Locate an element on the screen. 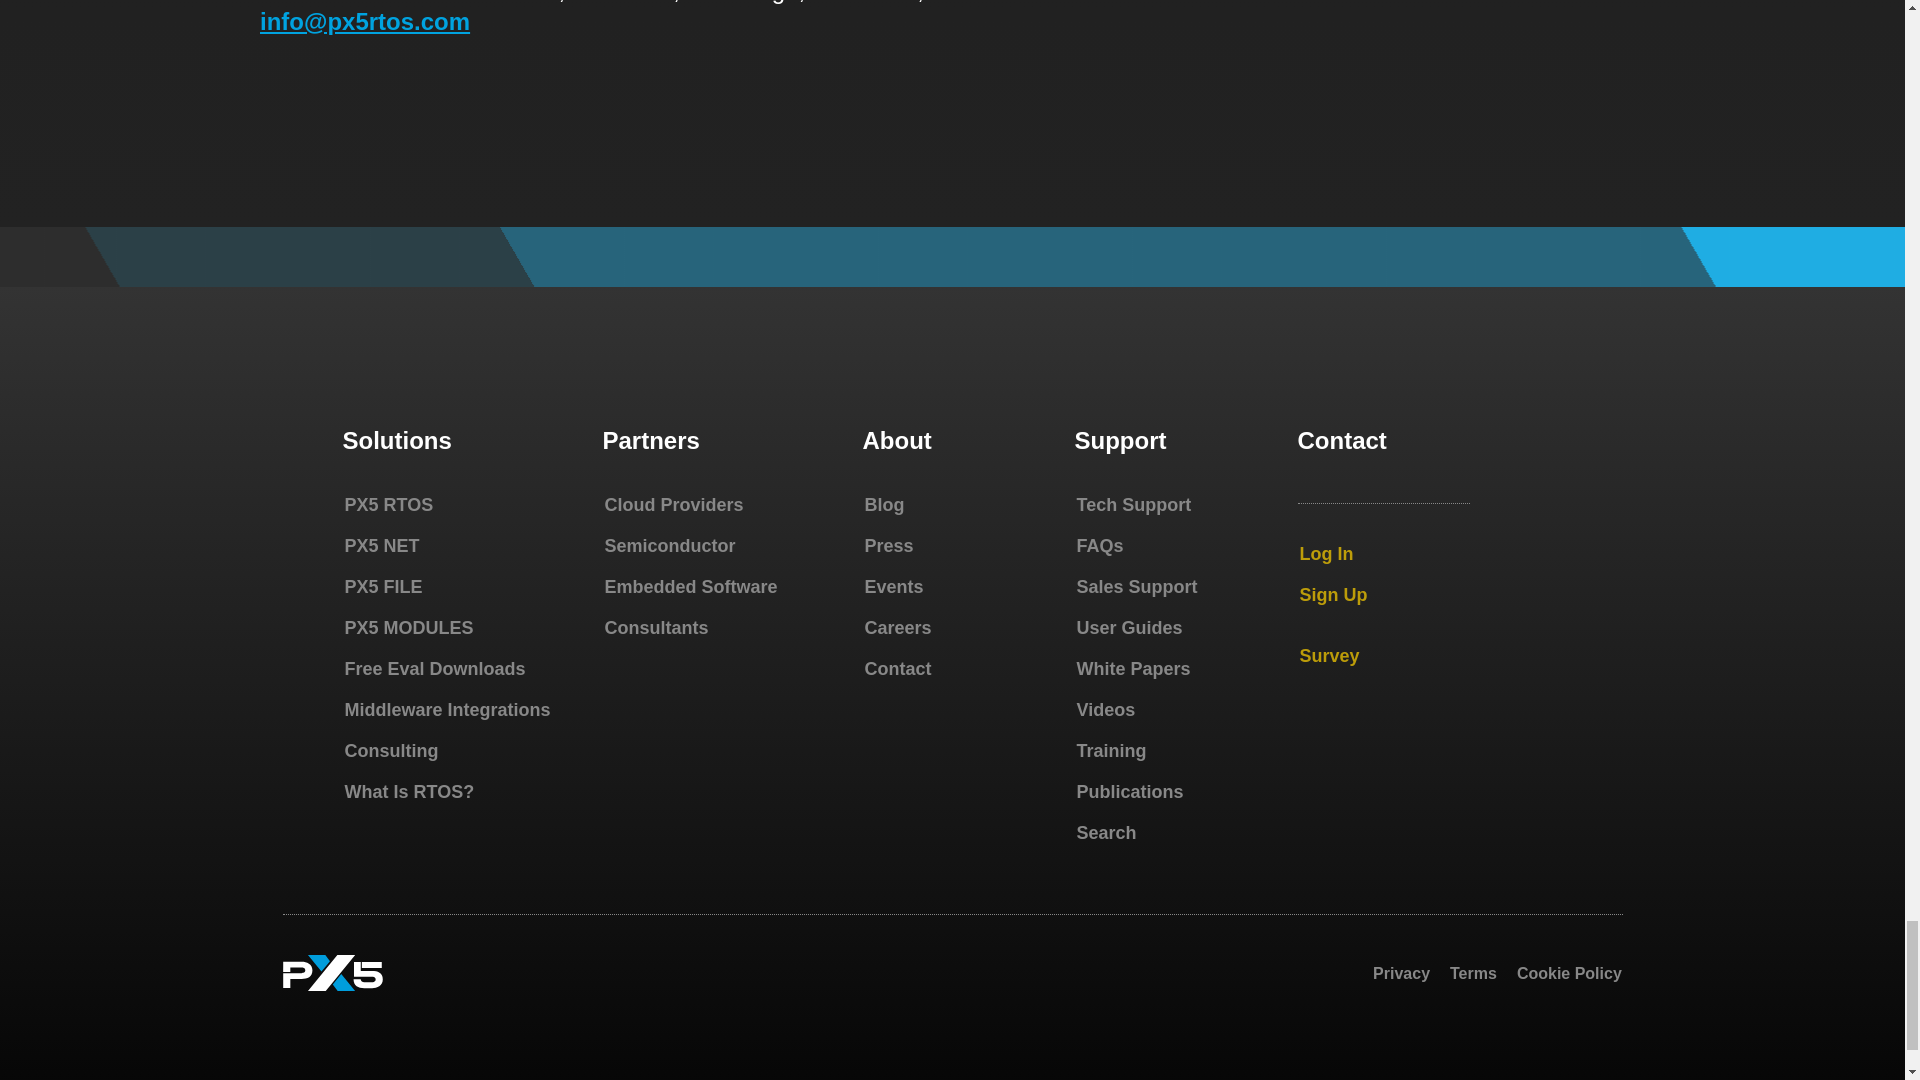  Solutions is located at coordinates (396, 440).